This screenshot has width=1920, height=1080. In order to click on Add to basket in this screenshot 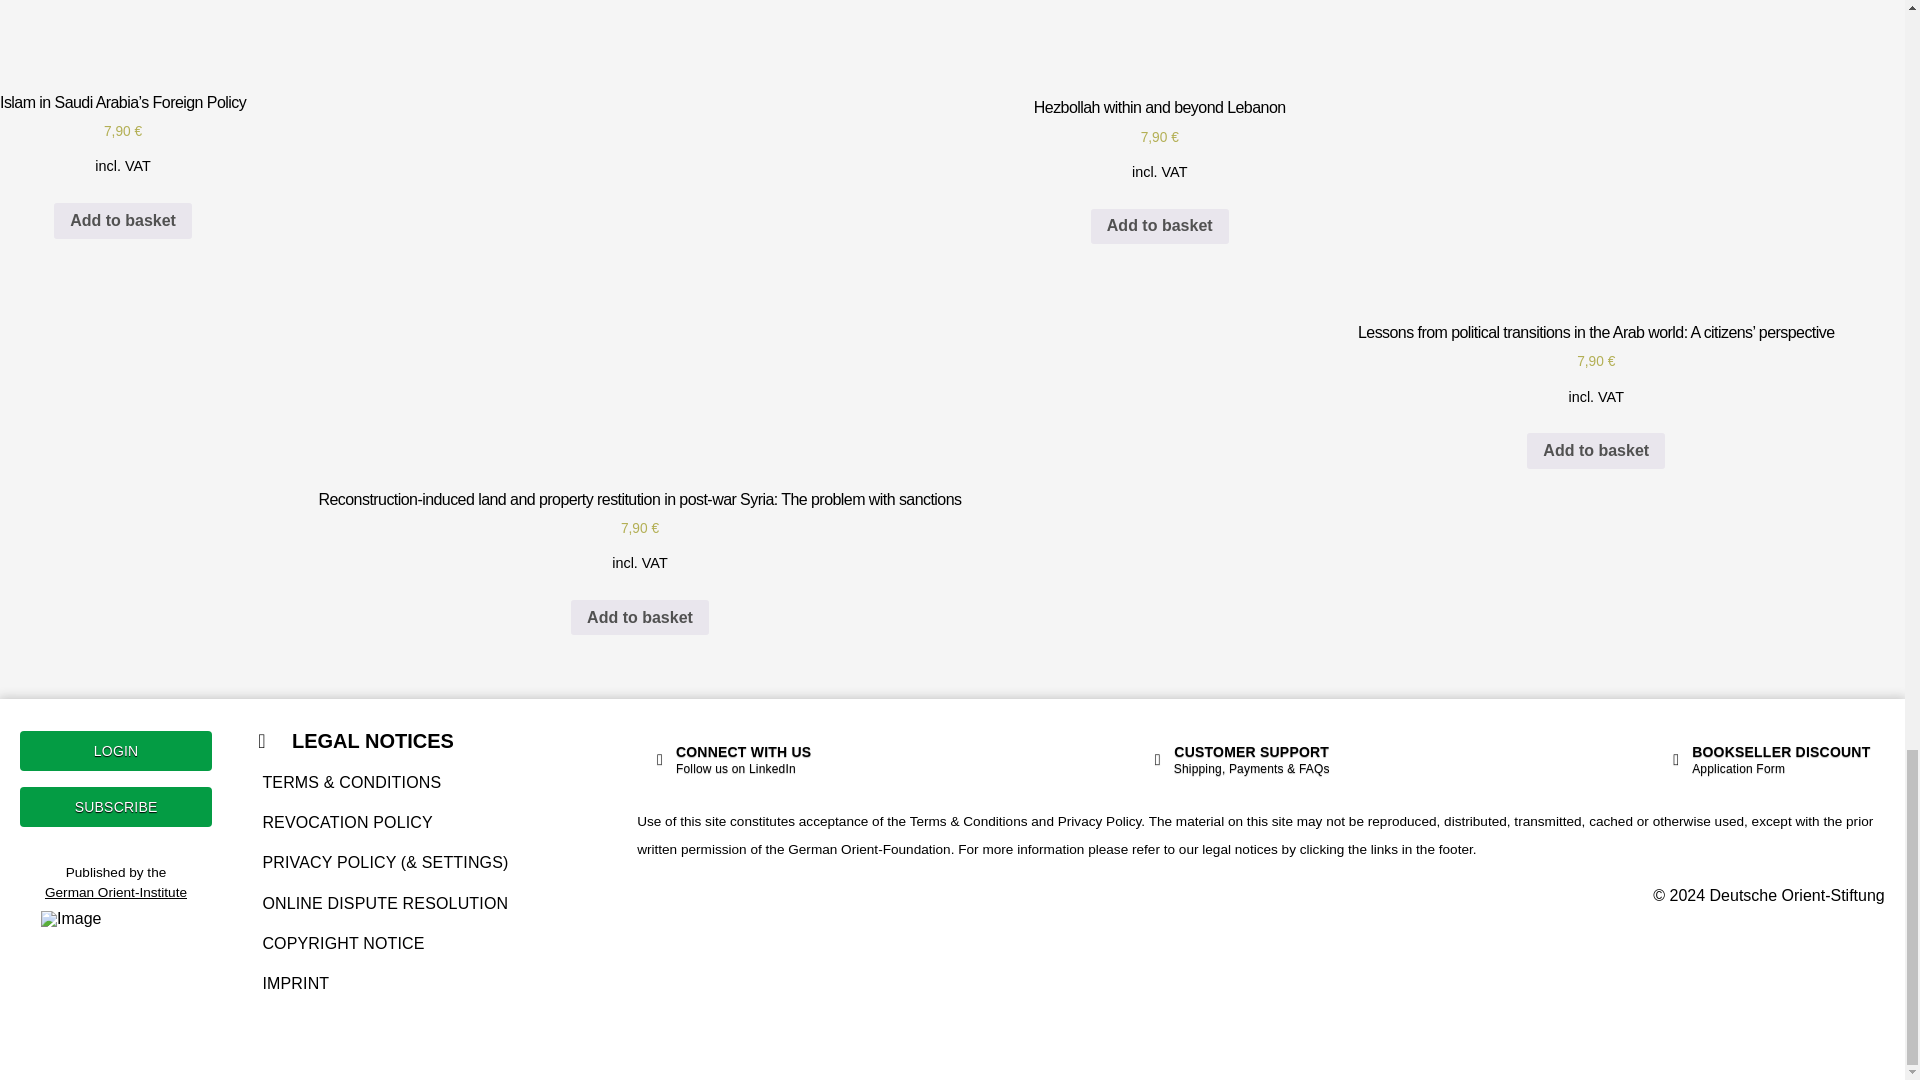, I will do `click(122, 220)`.